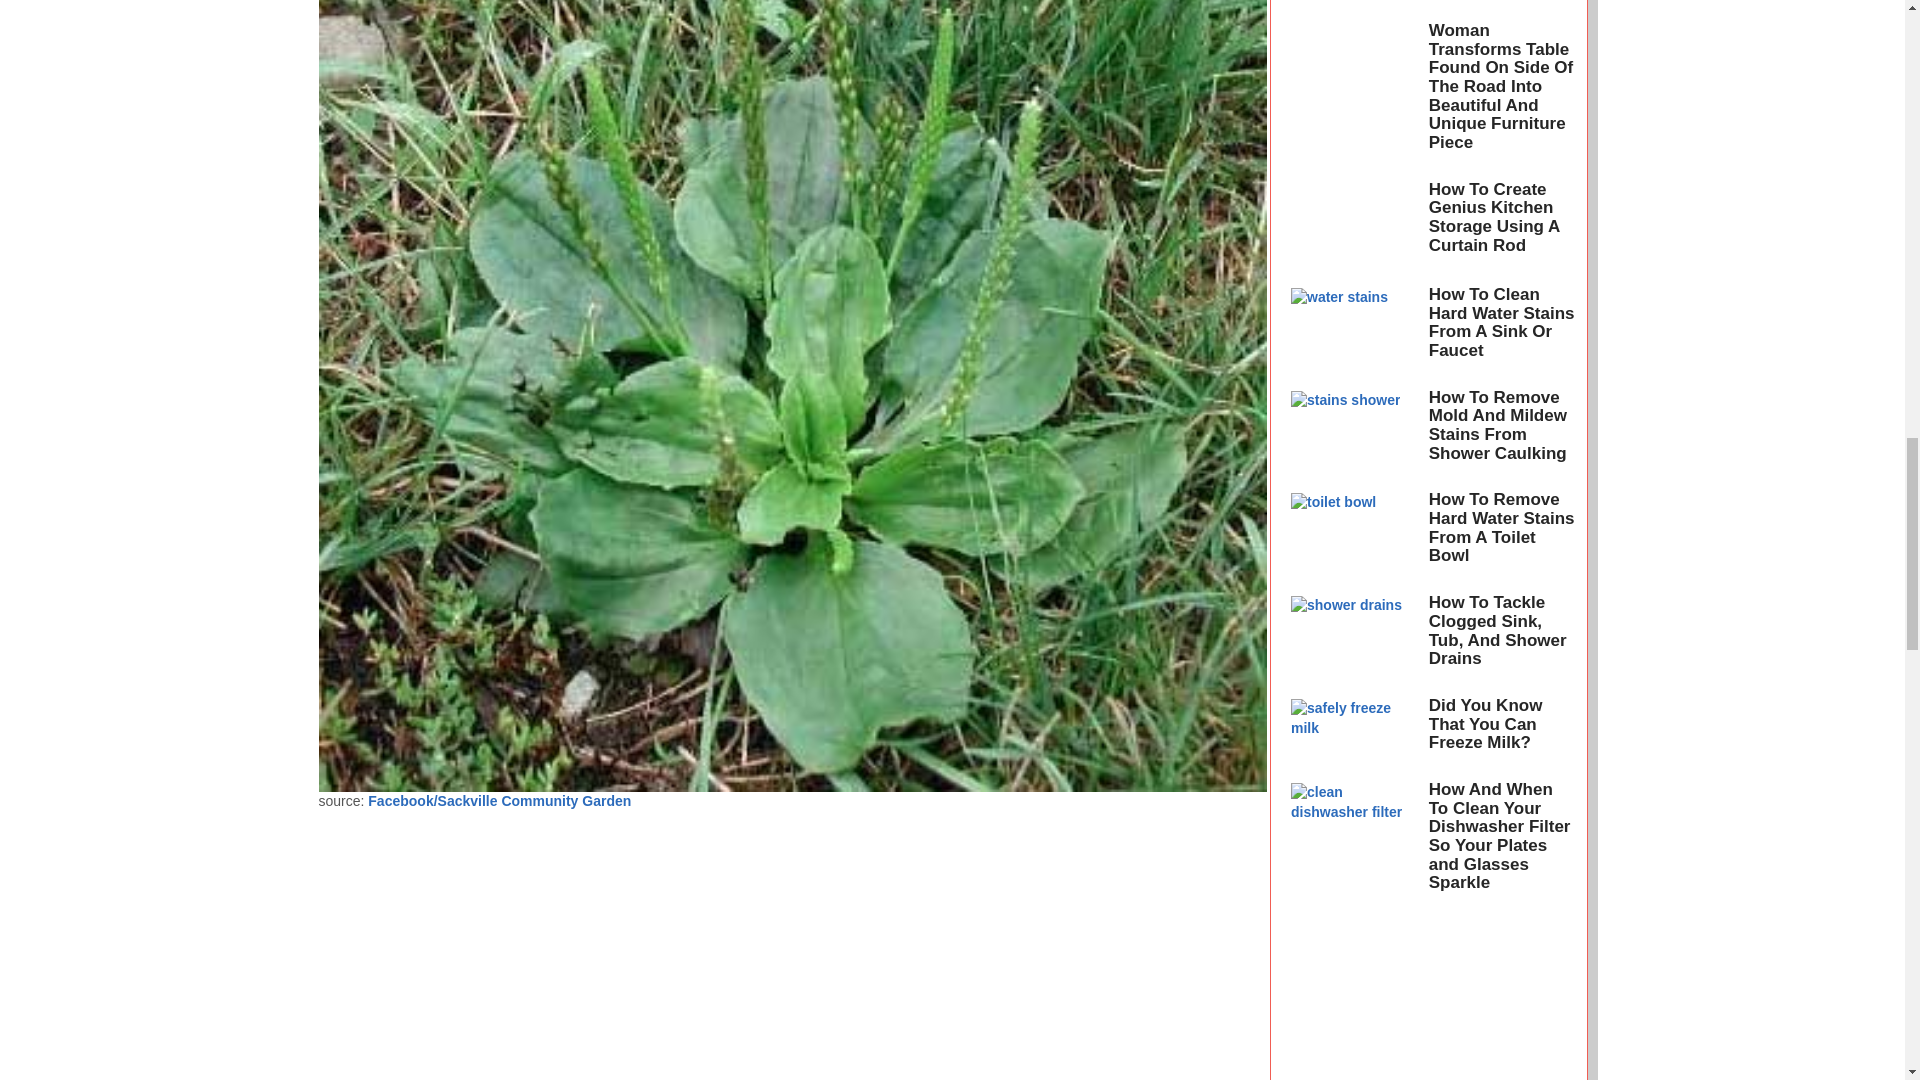 The width and height of the screenshot is (1920, 1080). Describe the element at coordinates (1486, 723) in the screenshot. I see `Did You Know That You Can Freeze Milk?` at that location.